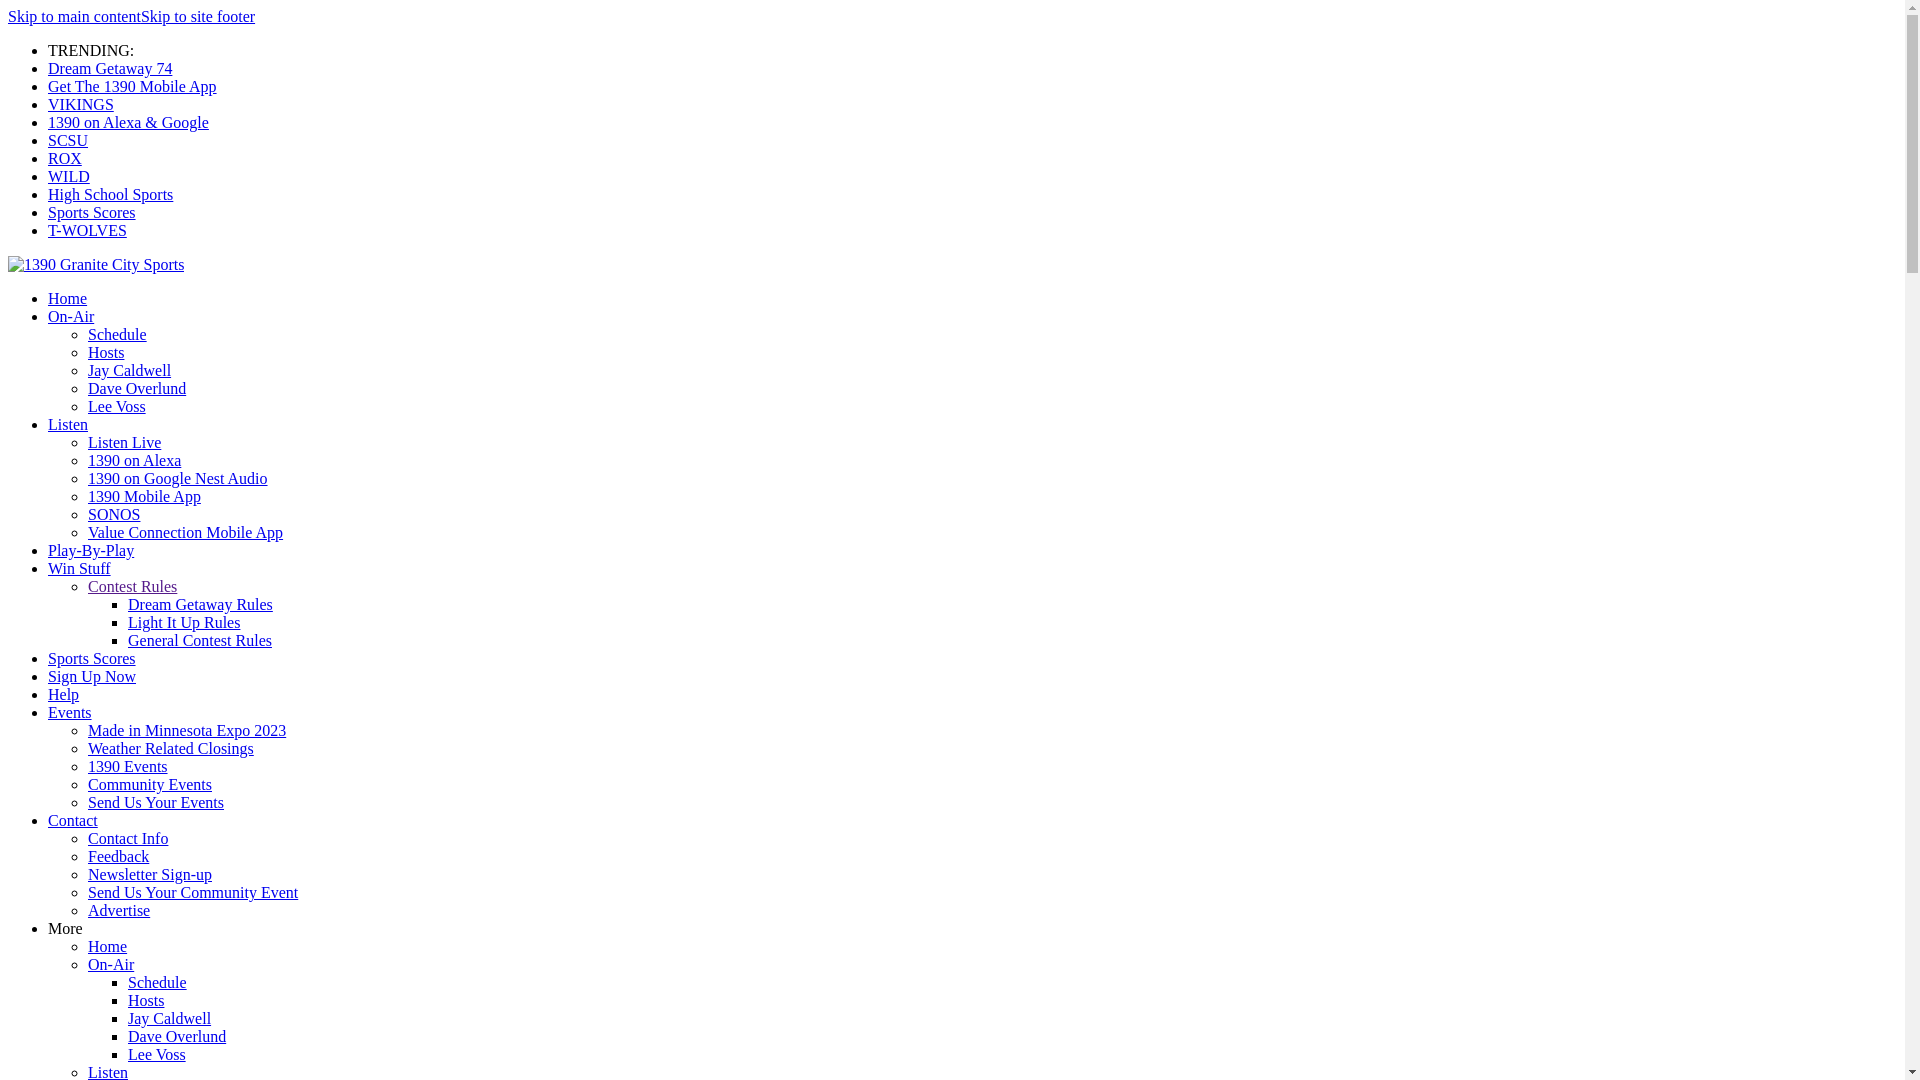  Describe the element at coordinates (111, 964) in the screenshot. I see `On-Air` at that location.